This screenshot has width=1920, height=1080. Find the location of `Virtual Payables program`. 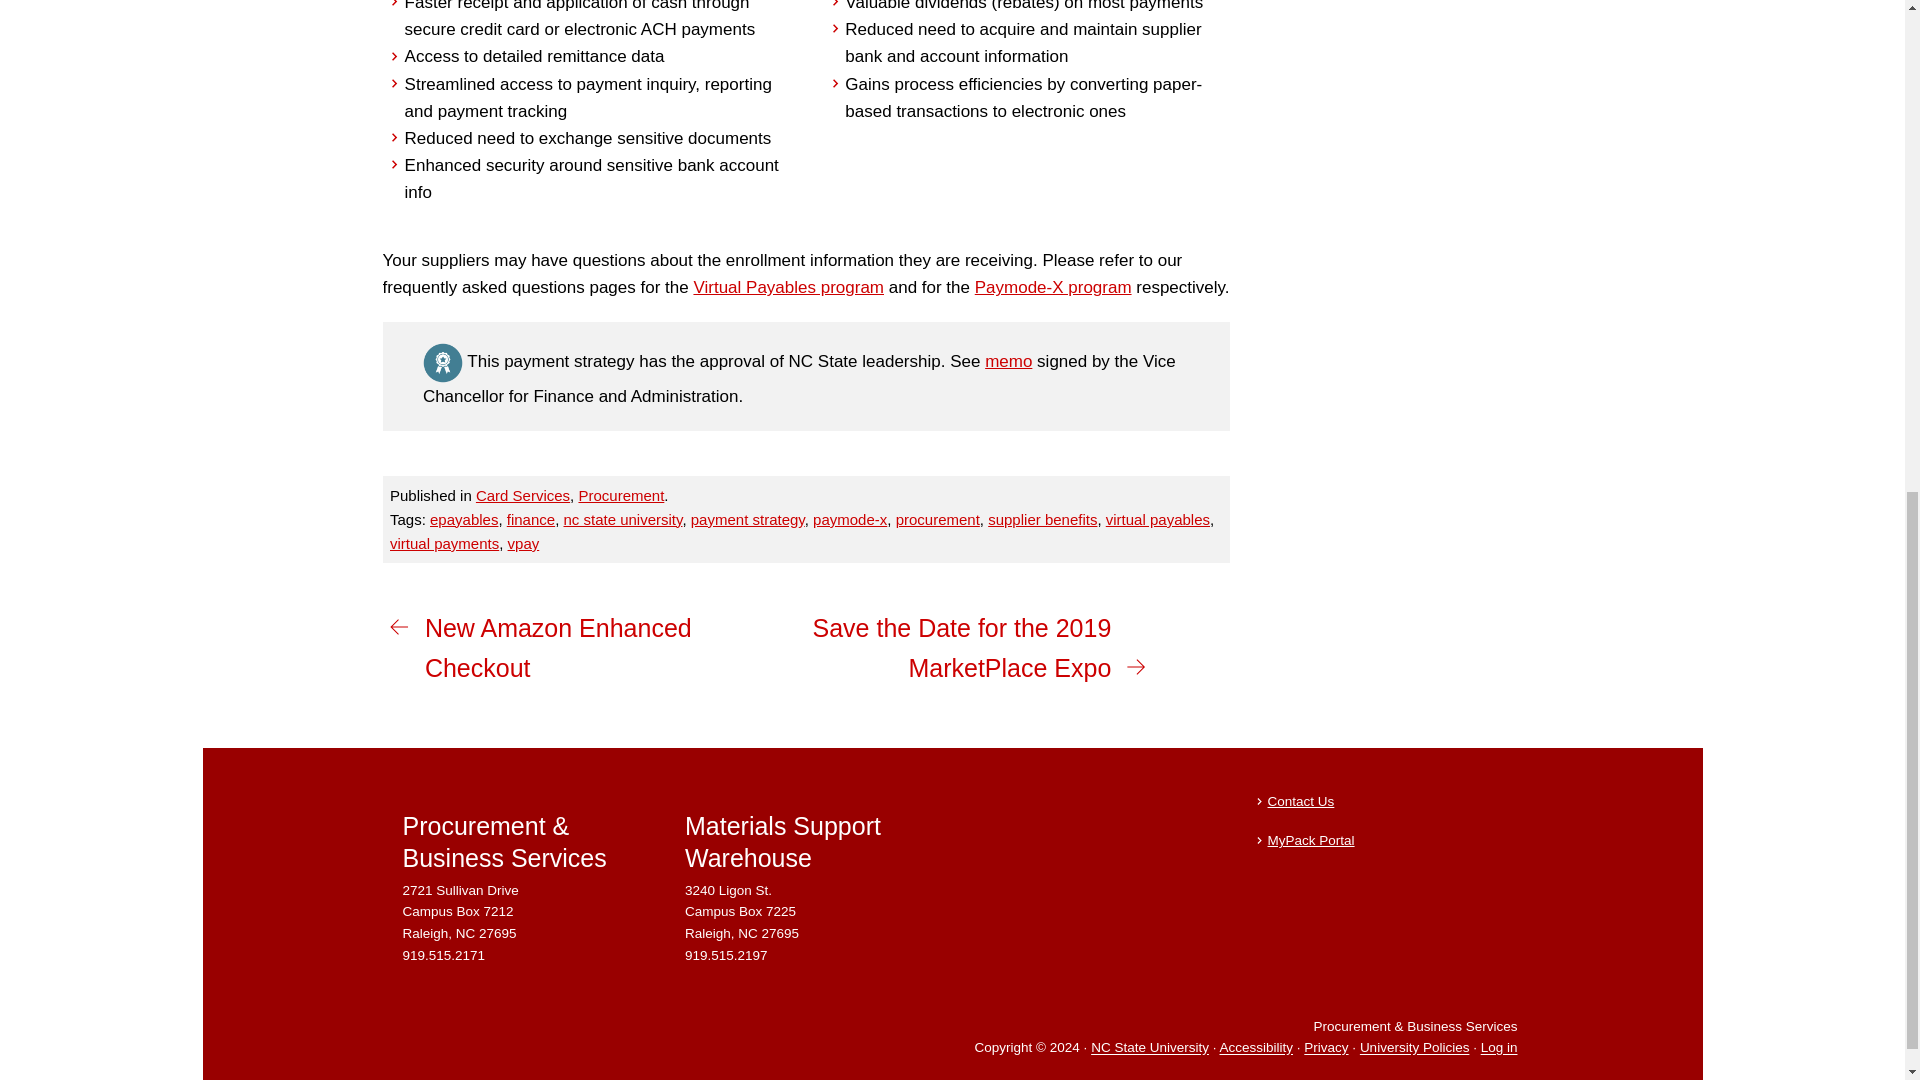

Virtual Payables program is located at coordinates (788, 287).